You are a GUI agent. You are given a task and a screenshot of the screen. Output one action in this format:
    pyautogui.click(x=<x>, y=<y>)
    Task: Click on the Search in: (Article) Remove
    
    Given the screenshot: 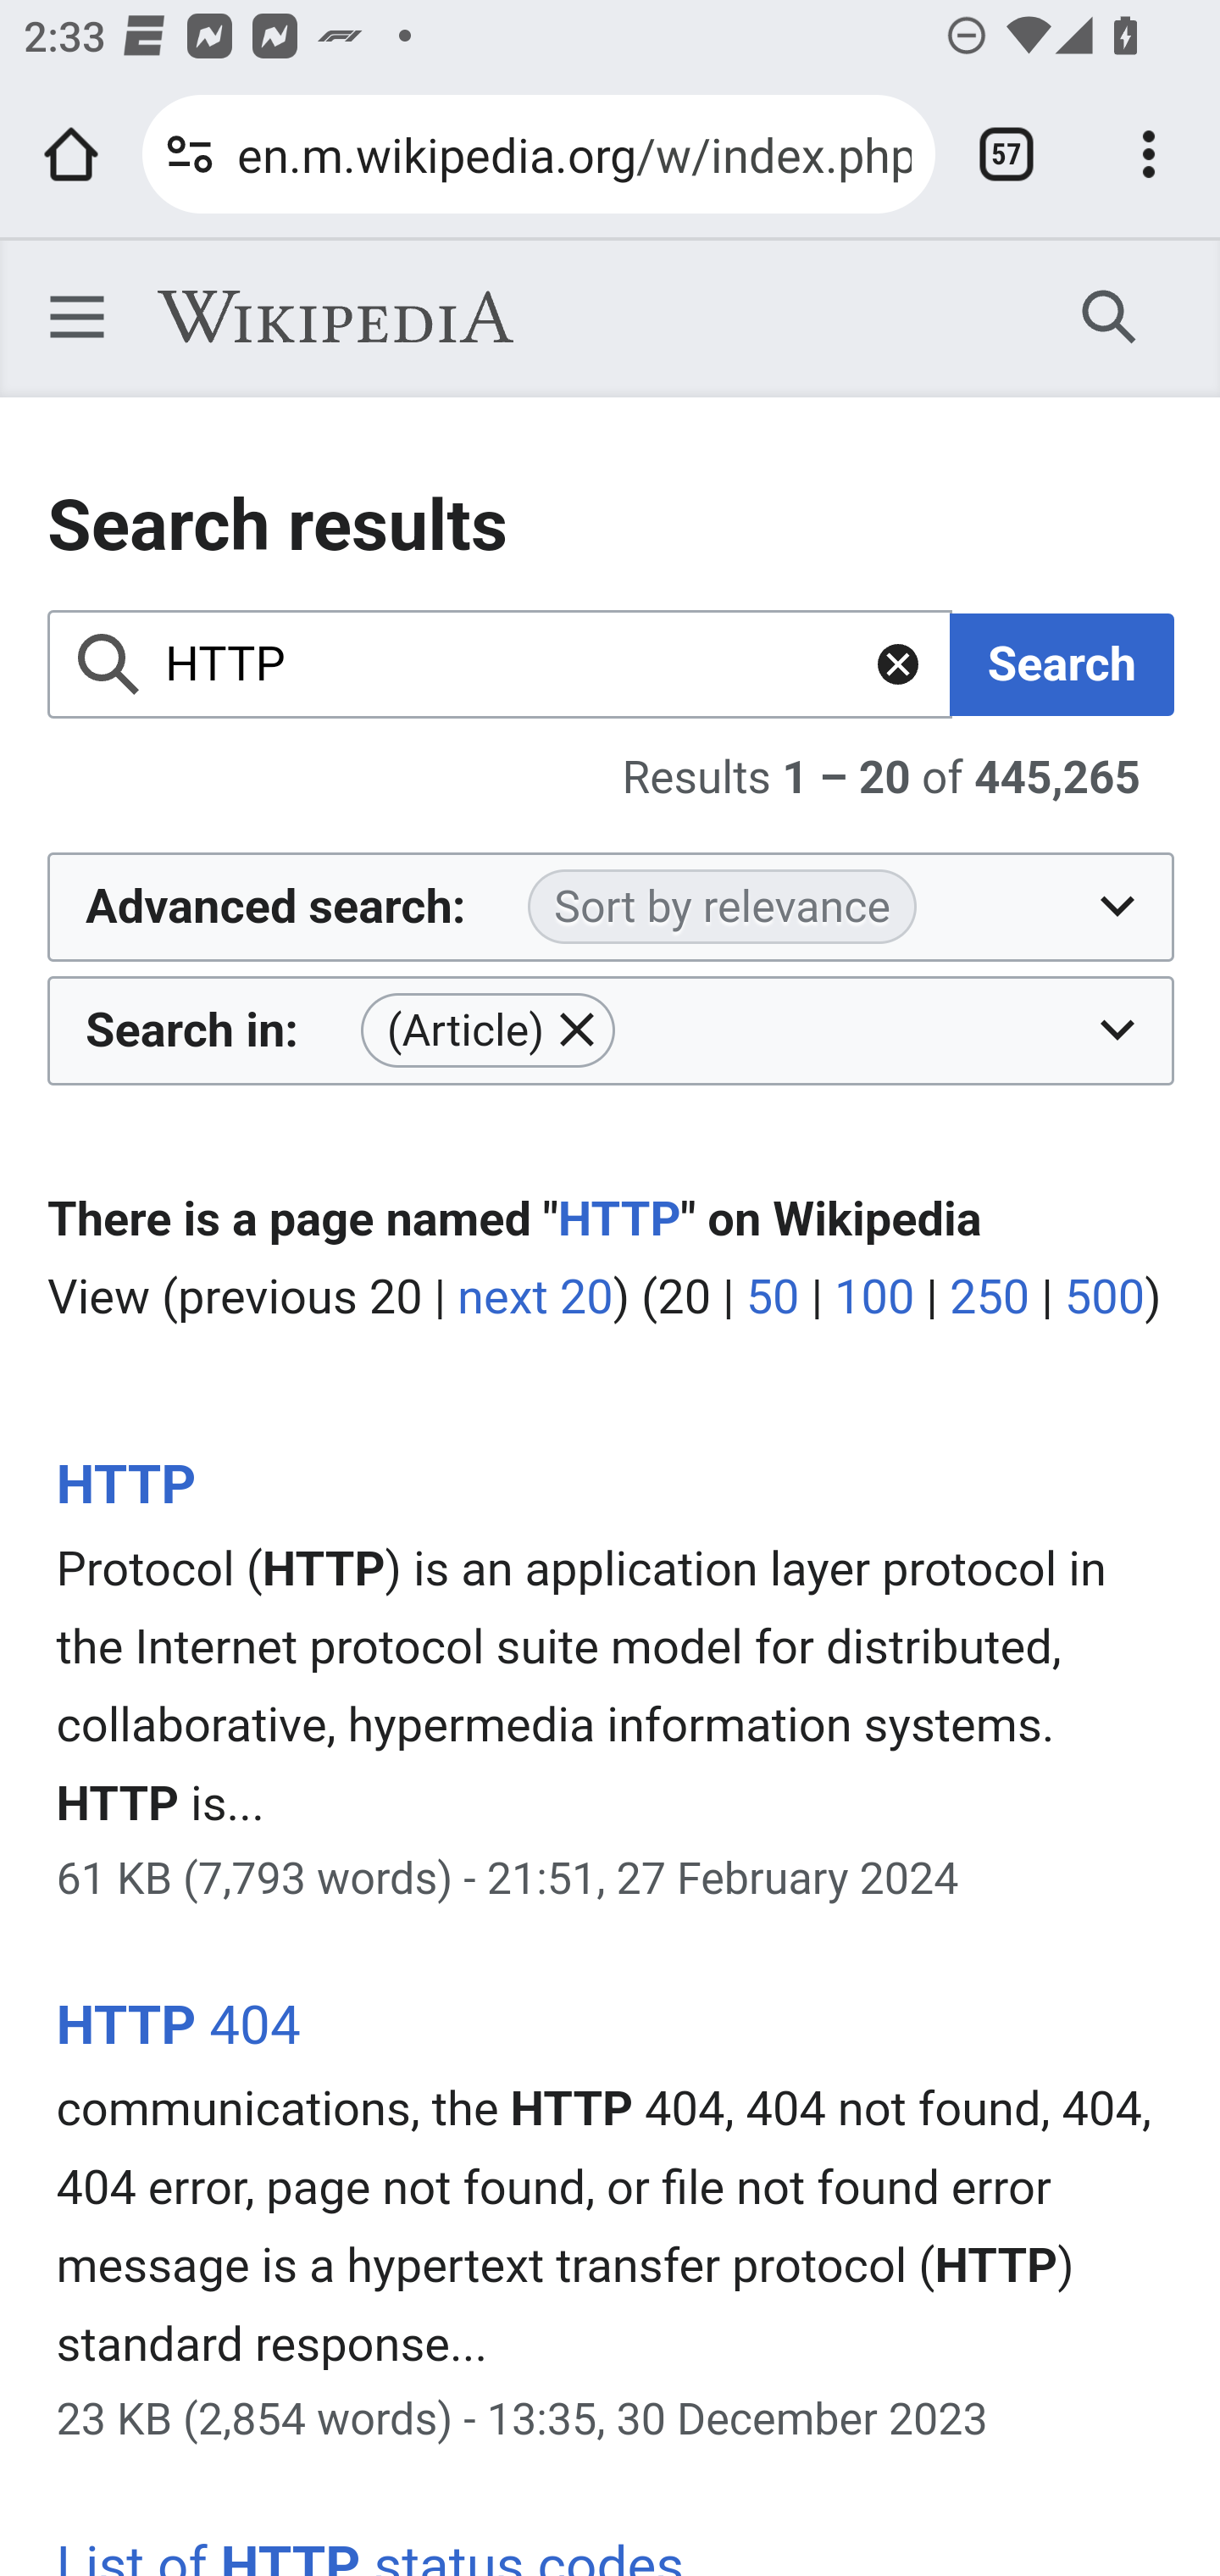 What is the action you would take?
    pyautogui.click(x=612, y=1029)
    